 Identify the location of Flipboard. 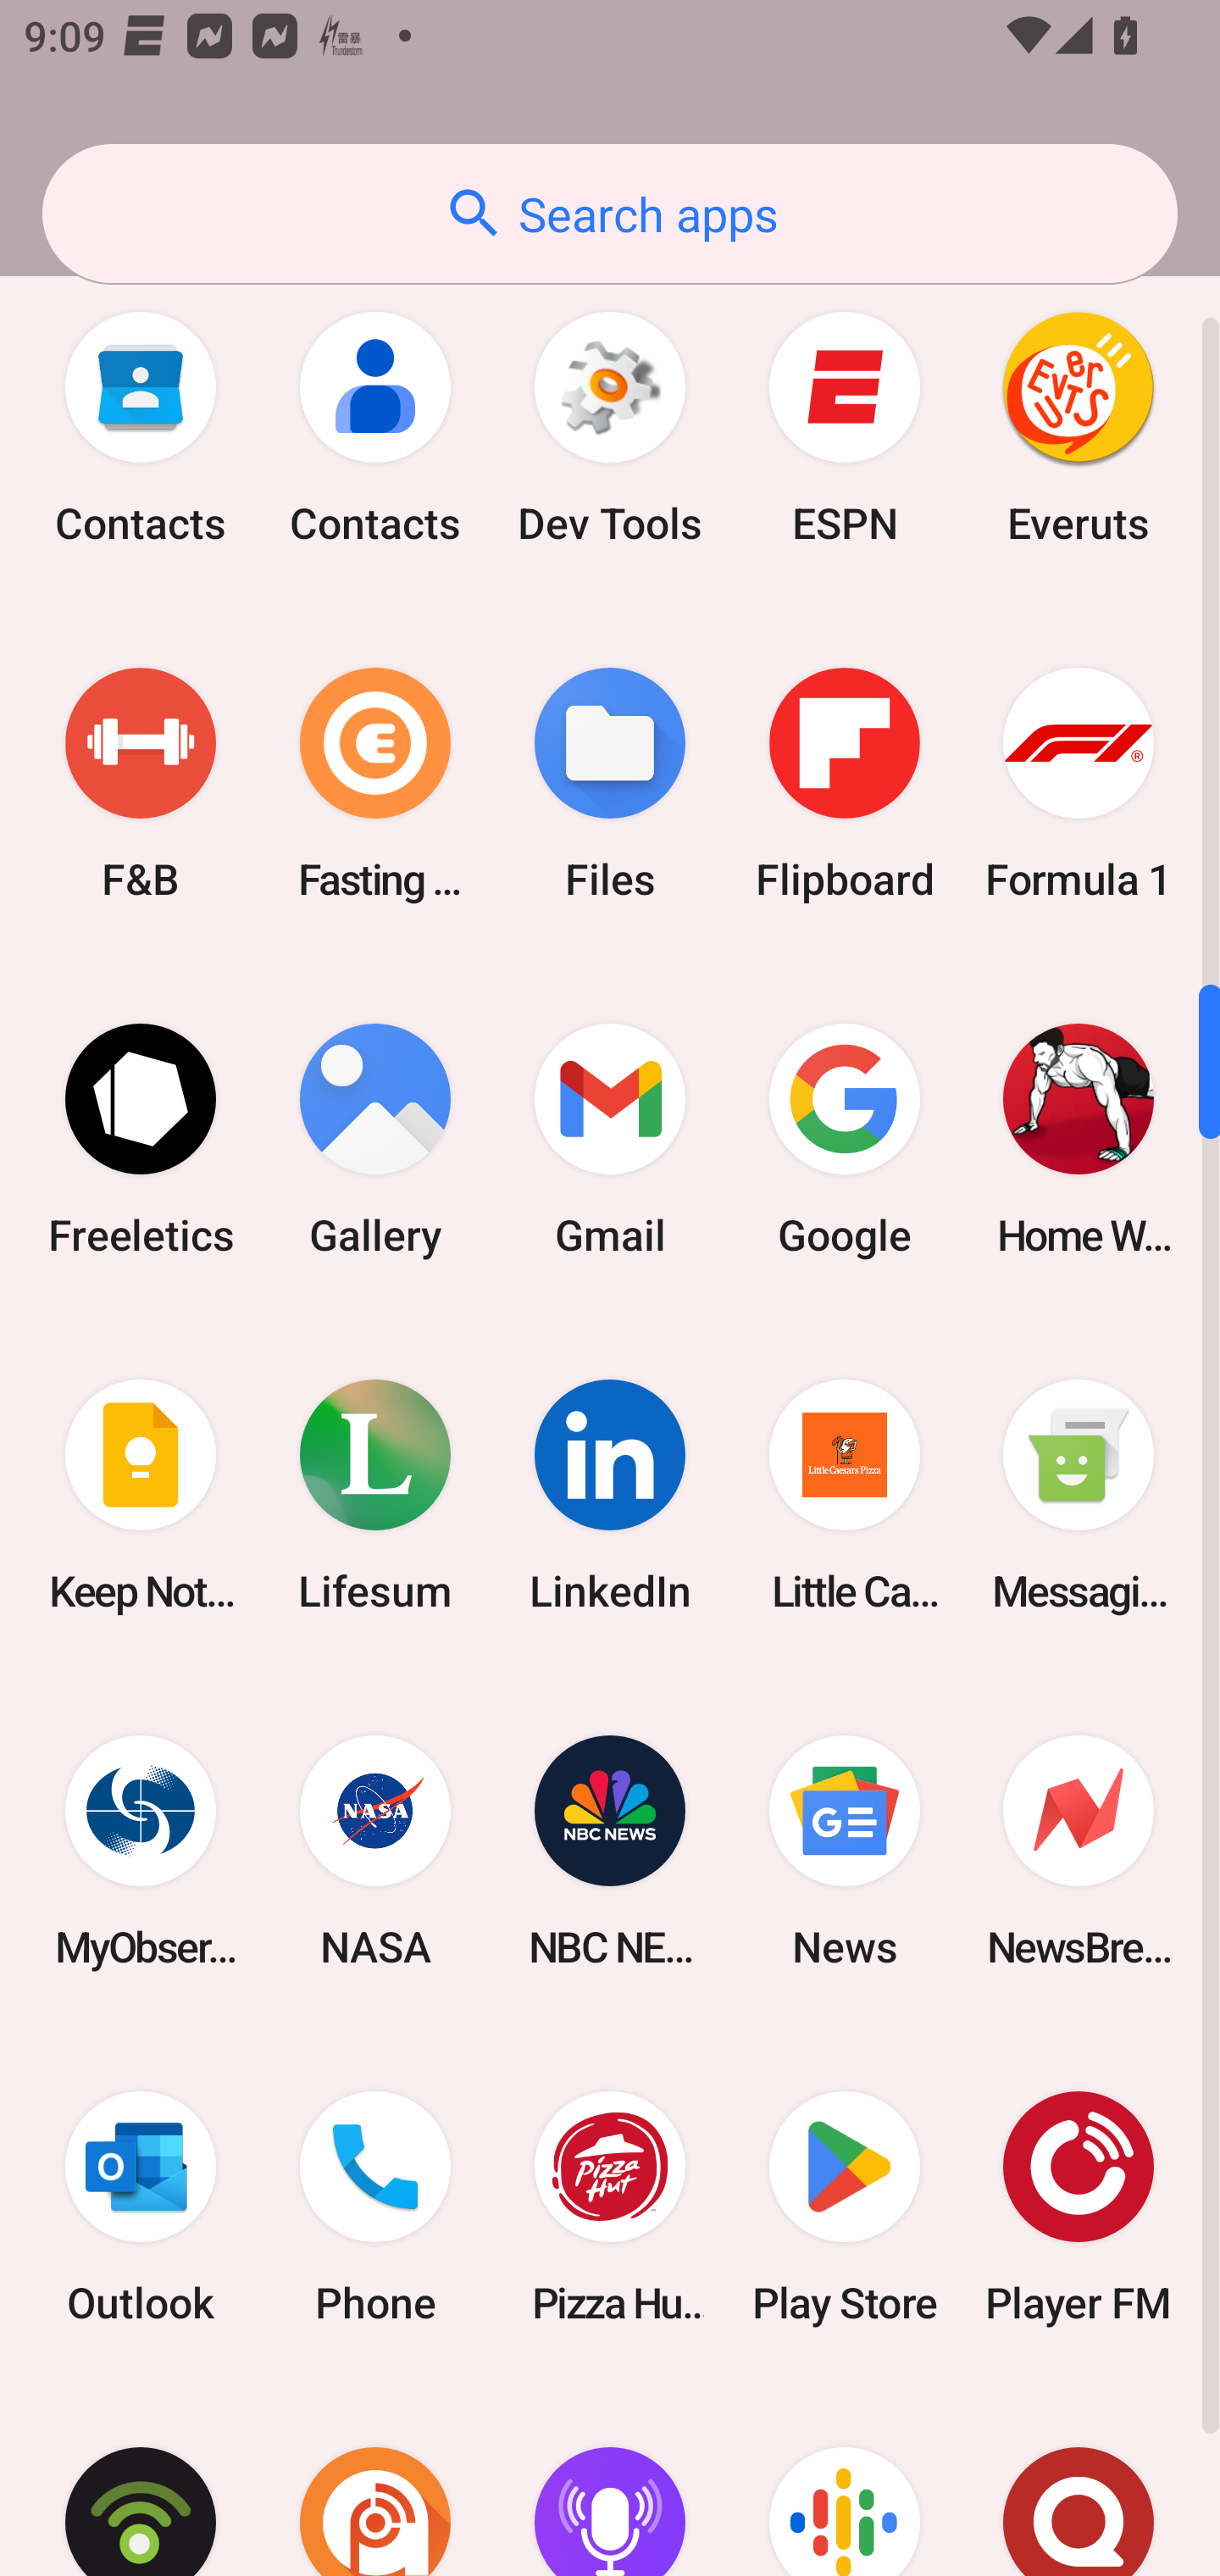
(844, 783).